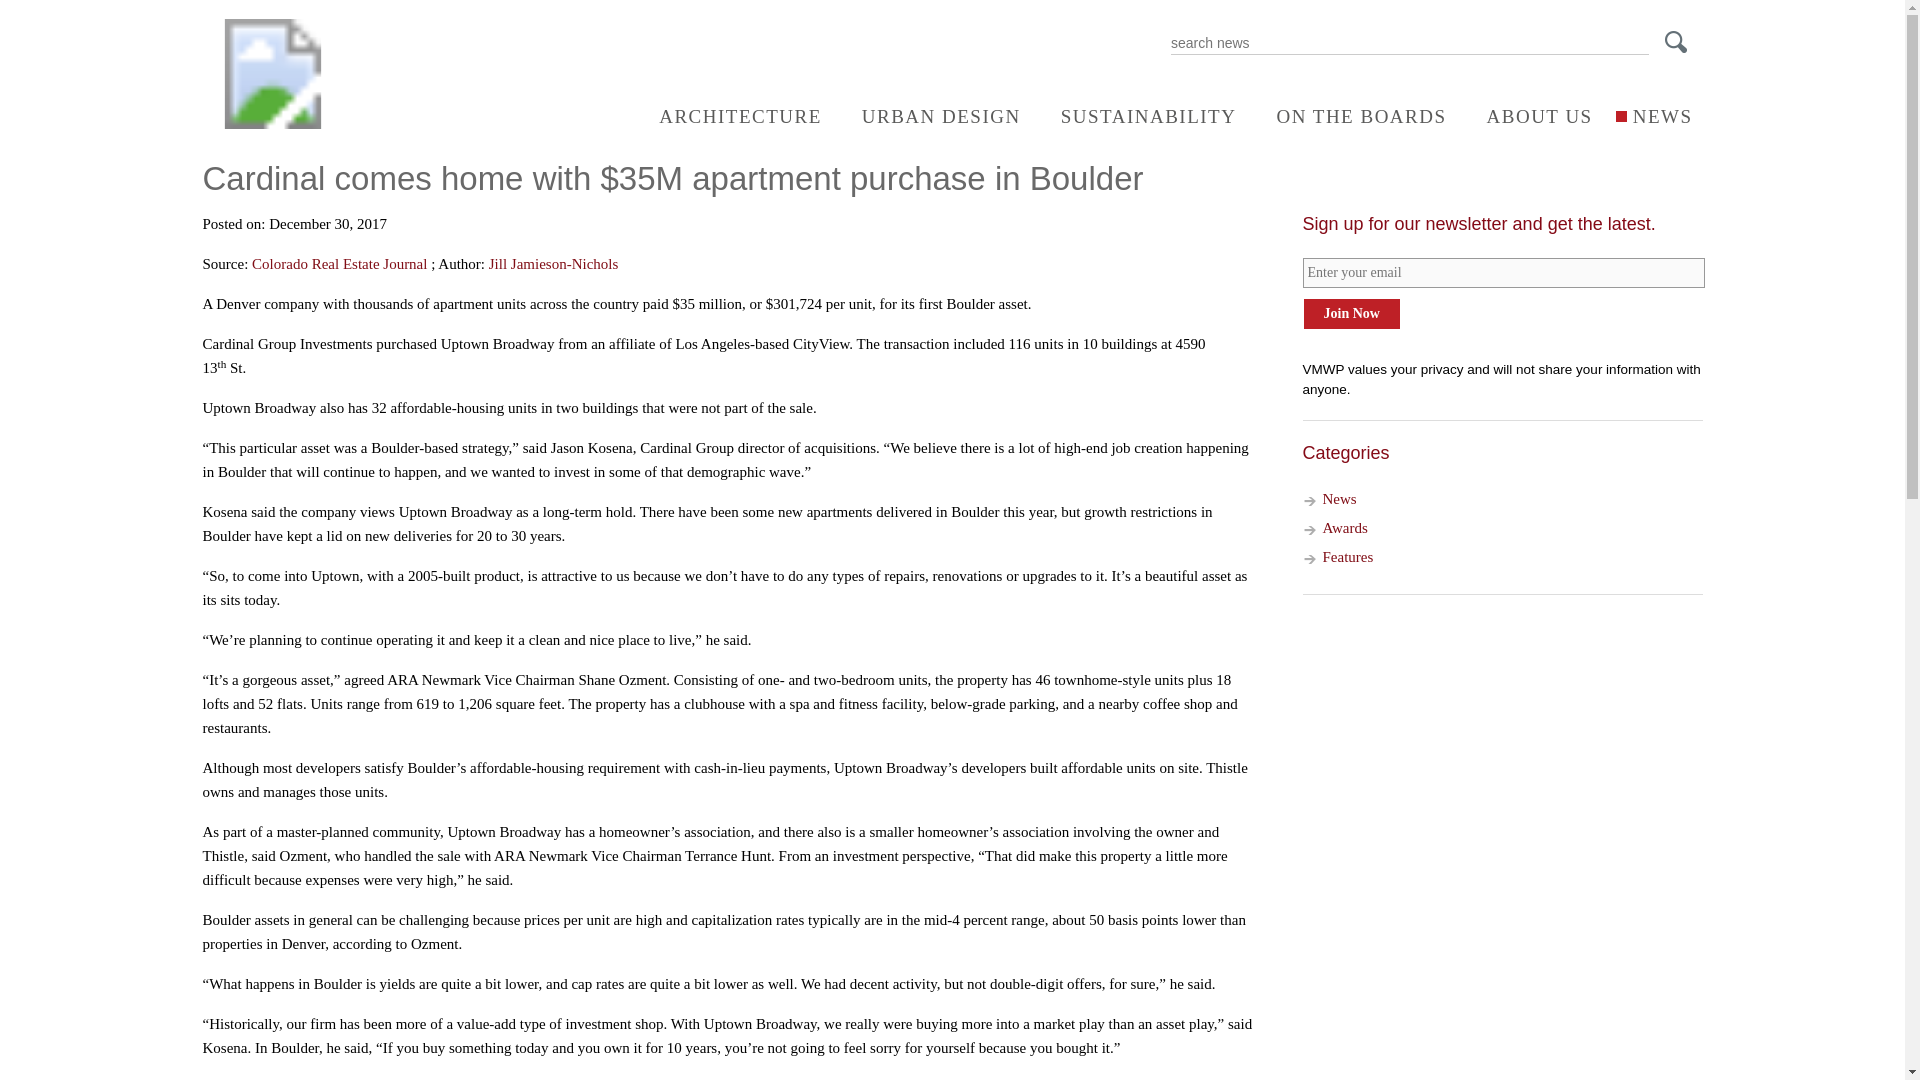  I want to click on SUSTAINABILITY, so click(1138, 116).